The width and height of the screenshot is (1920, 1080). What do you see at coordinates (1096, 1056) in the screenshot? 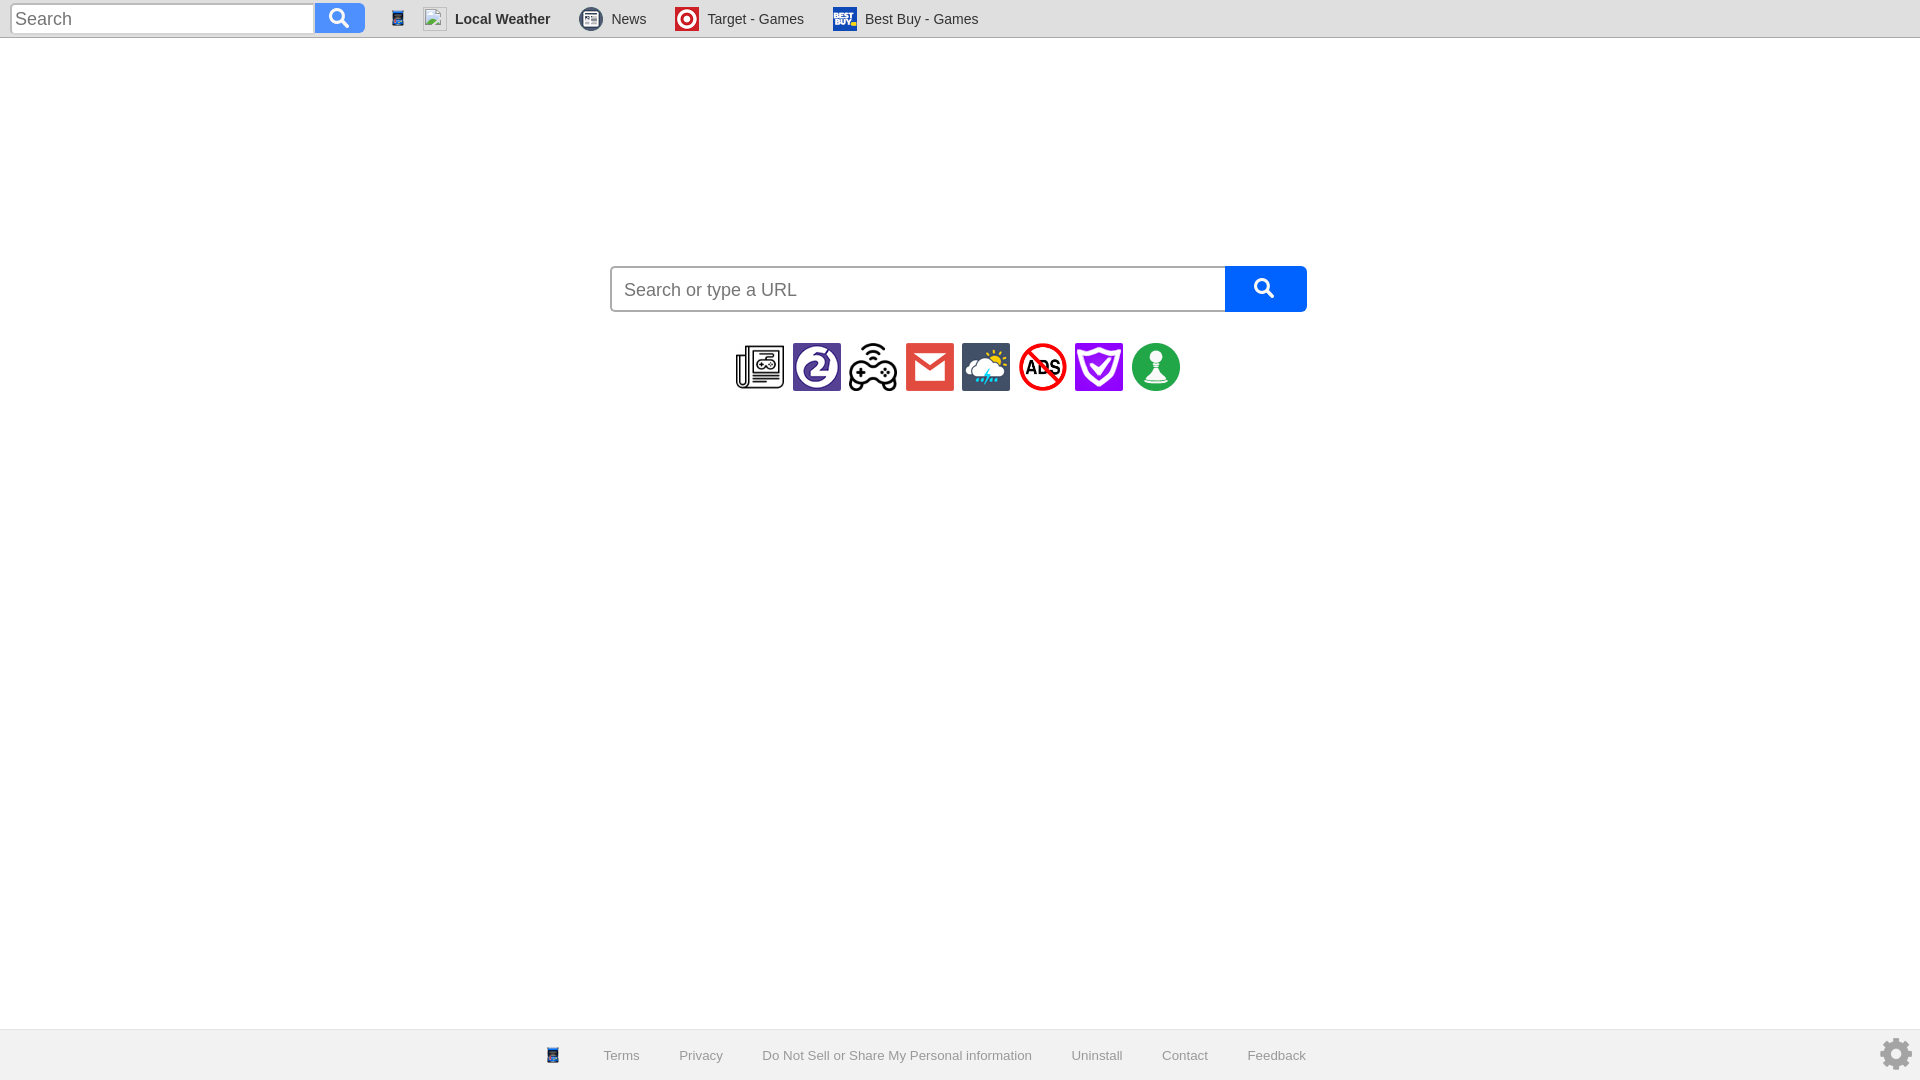
I see `Uninstall` at bounding box center [1096, 1056].